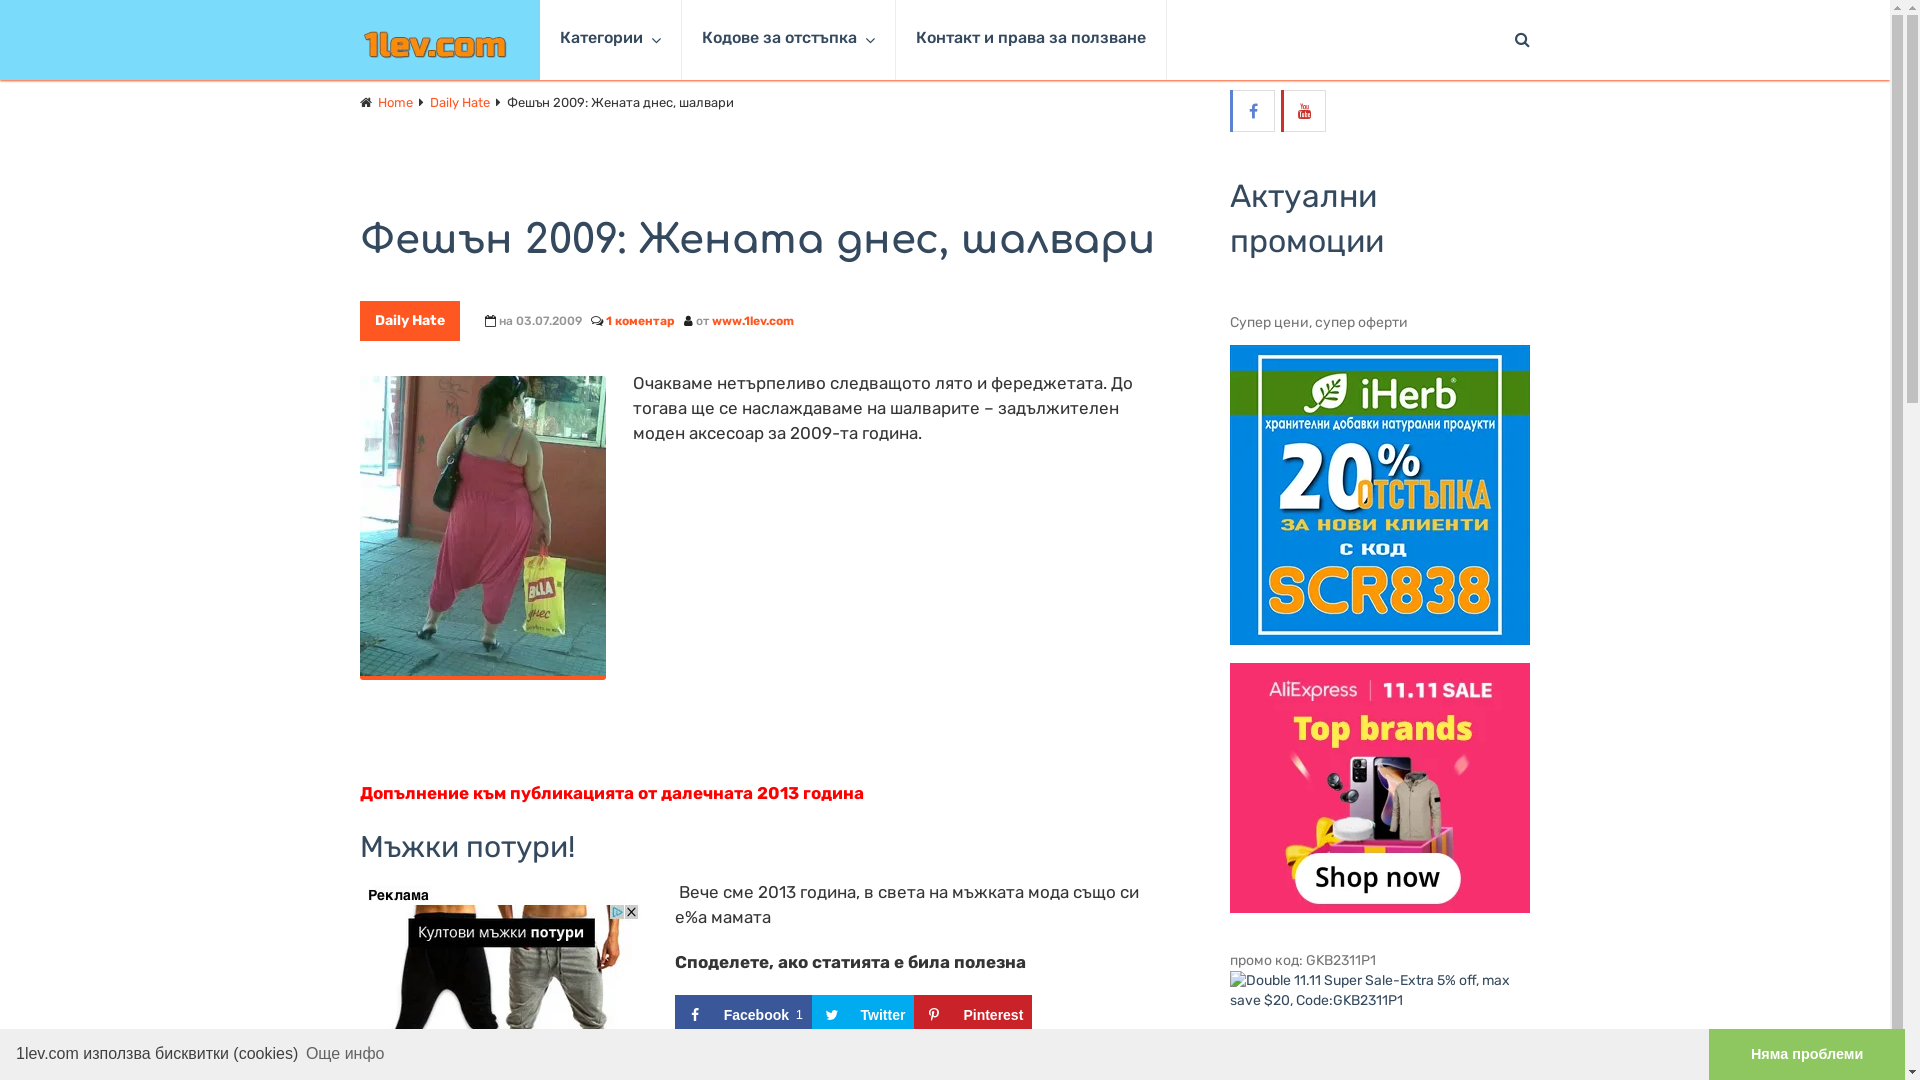 Image resolution: width=1920 pixels, height=1080 pixels. What do you see at coordinates (973, 1015) in the screenshot?
I see `Pinterest` at bounding box center [973, 1015].